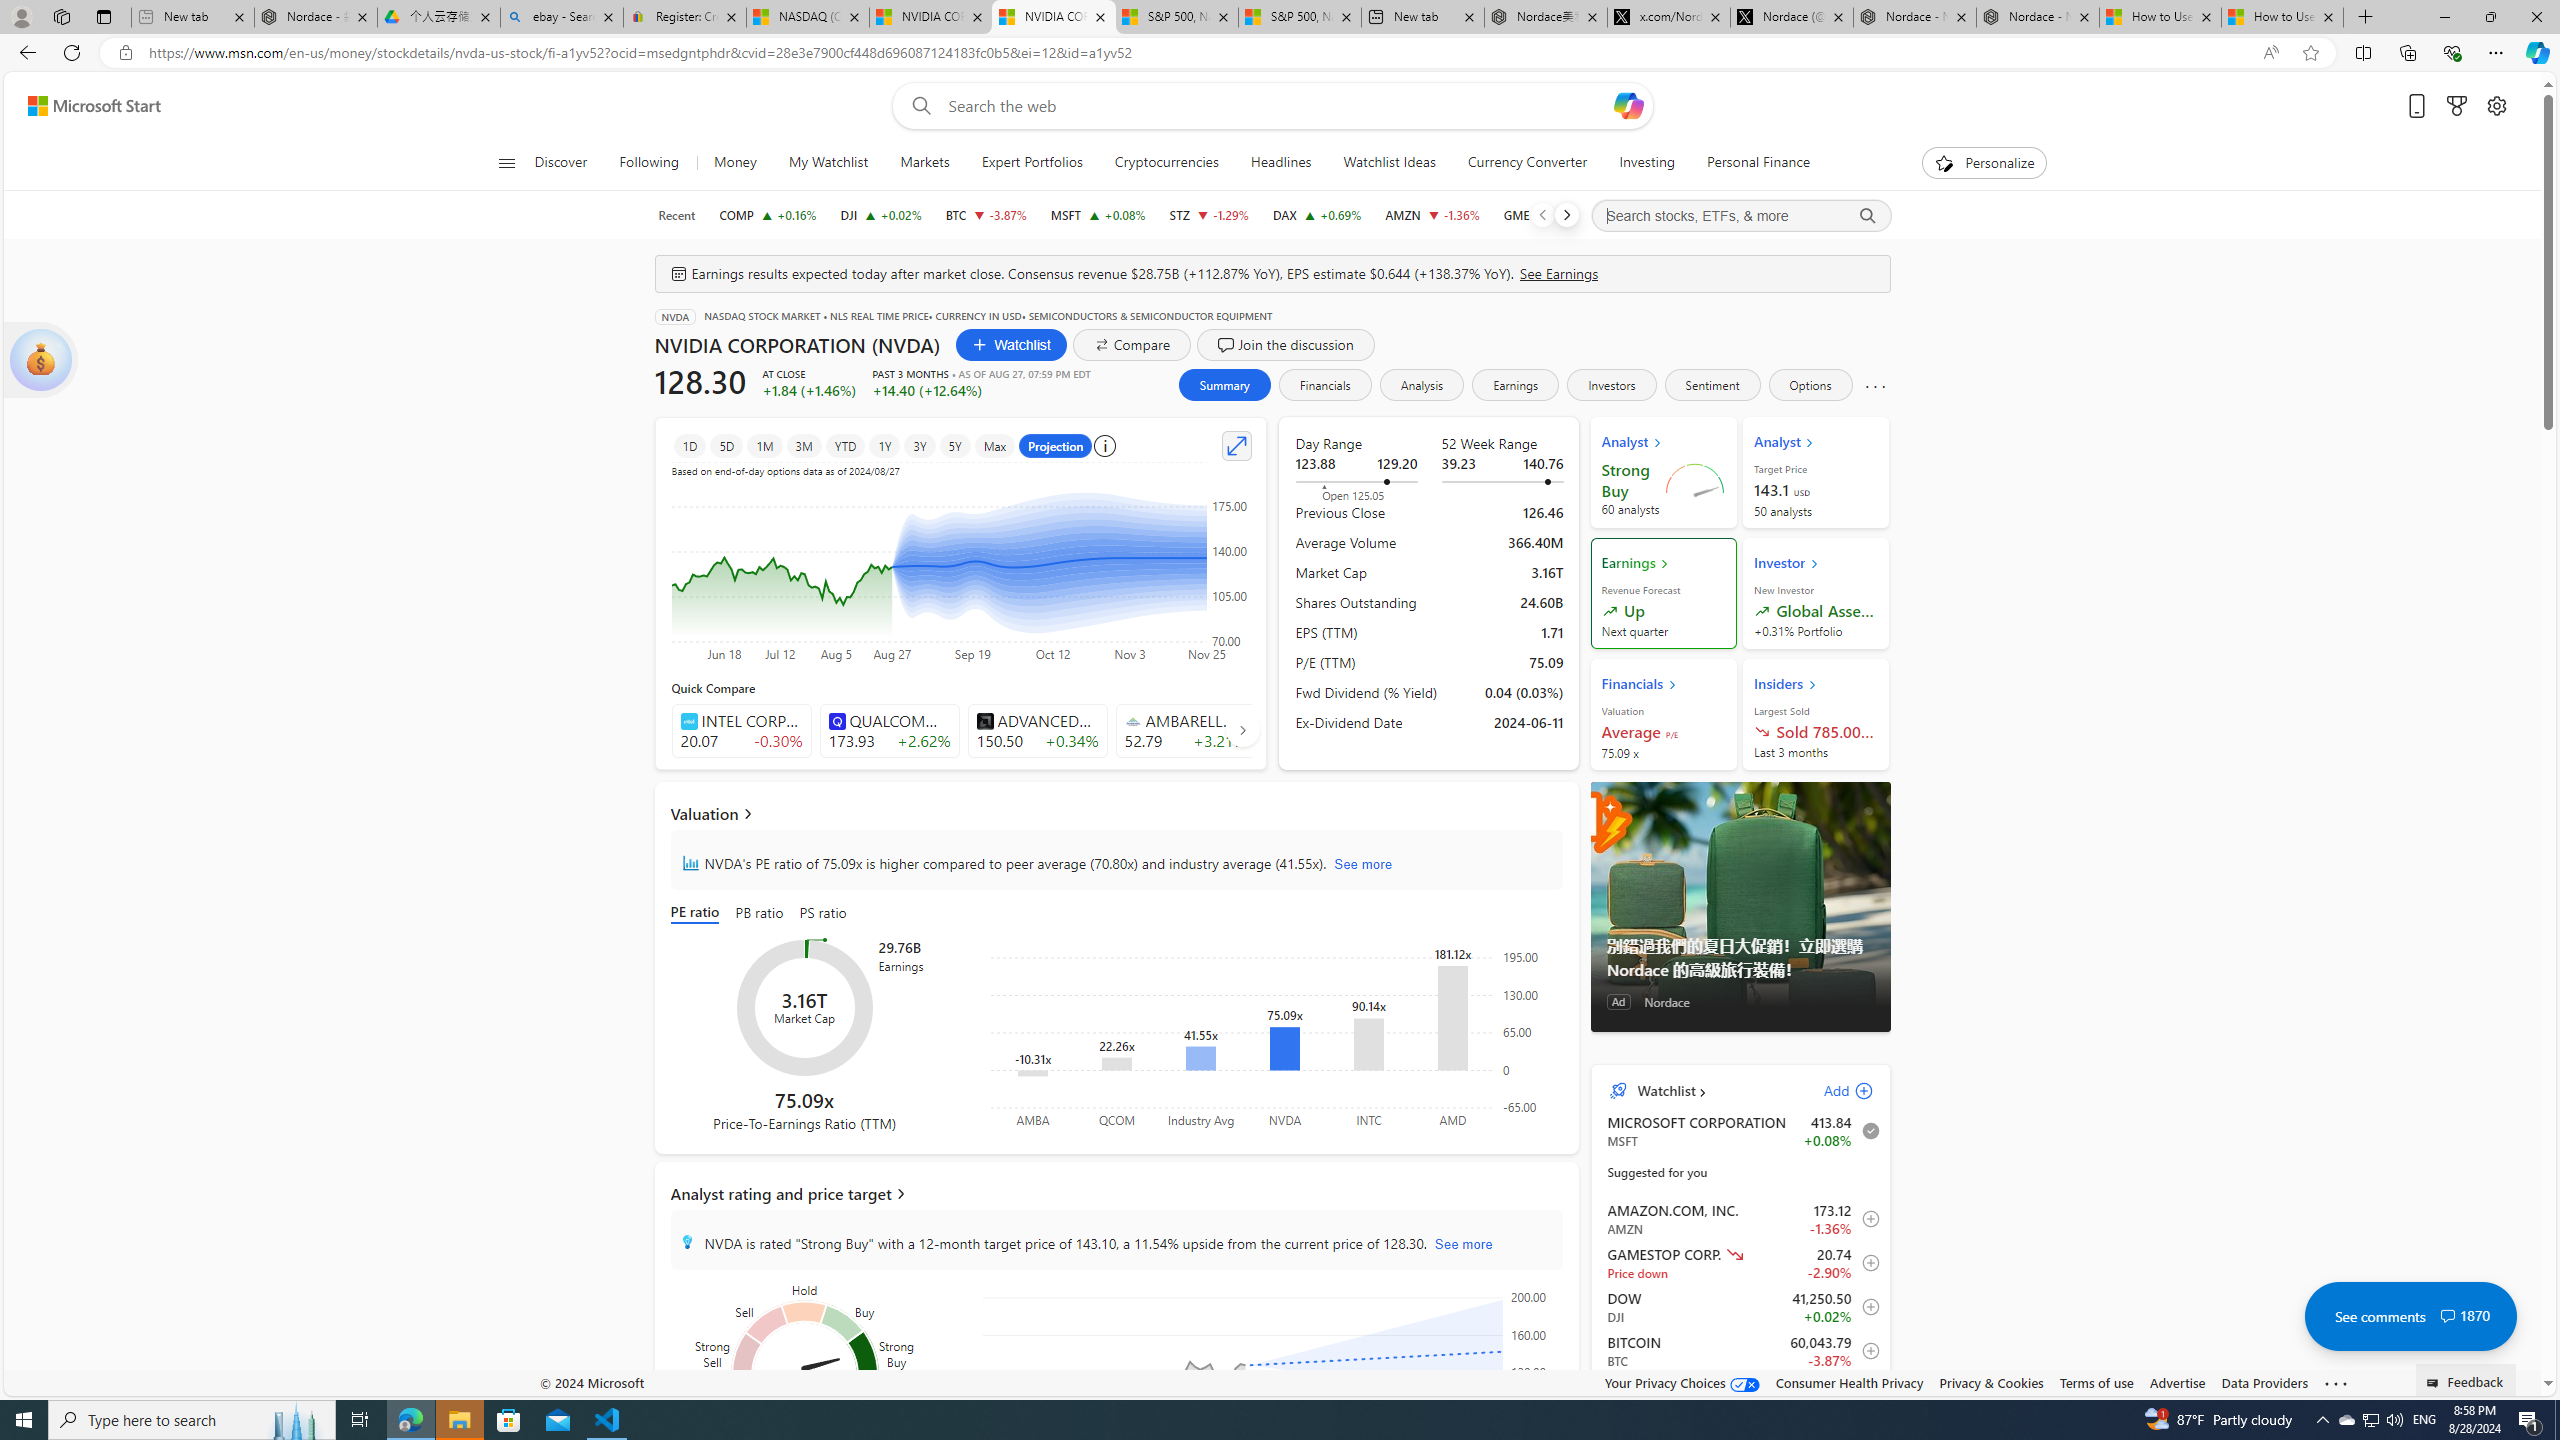  I want to click on AMZN AMAZON.COM, INC. decrease 173.12 -2.38 -1.36% item0, so click(1740, 1218).